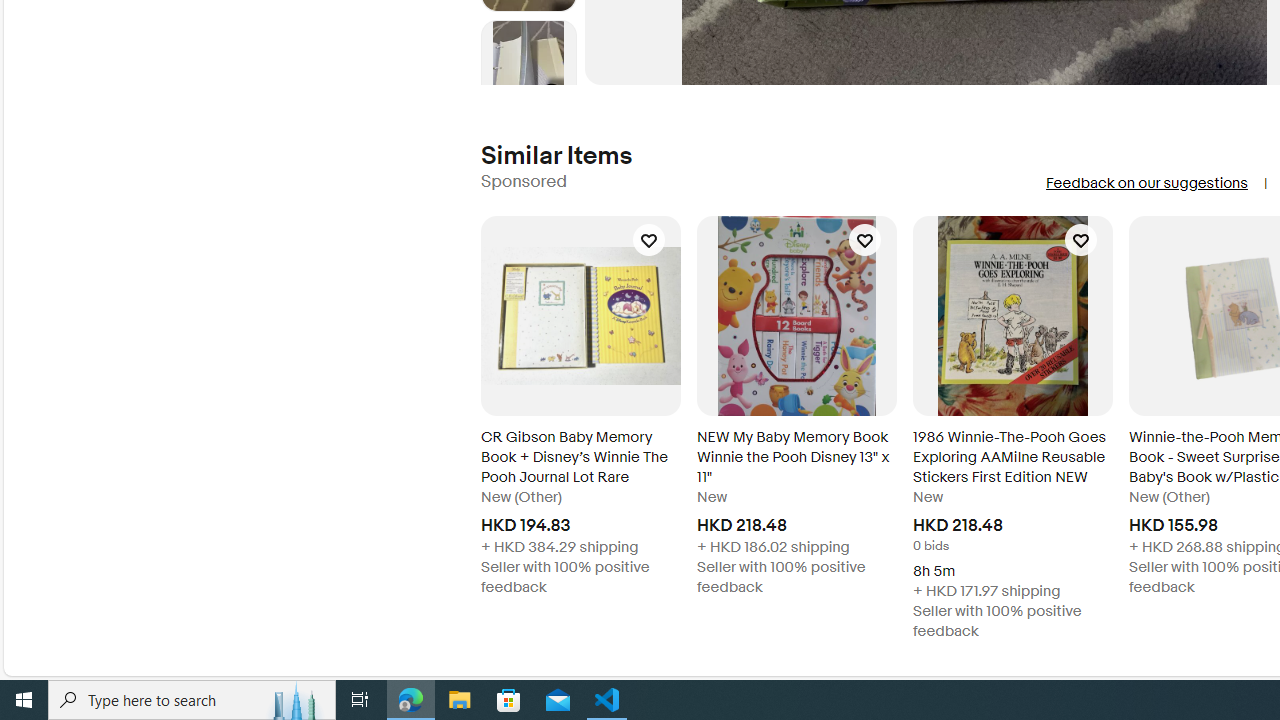 This screenshot has height=720, width=1280. Describe the element at coordinates (528, 68) in the screenshot. I see `Picture 6 of 22` at that location.